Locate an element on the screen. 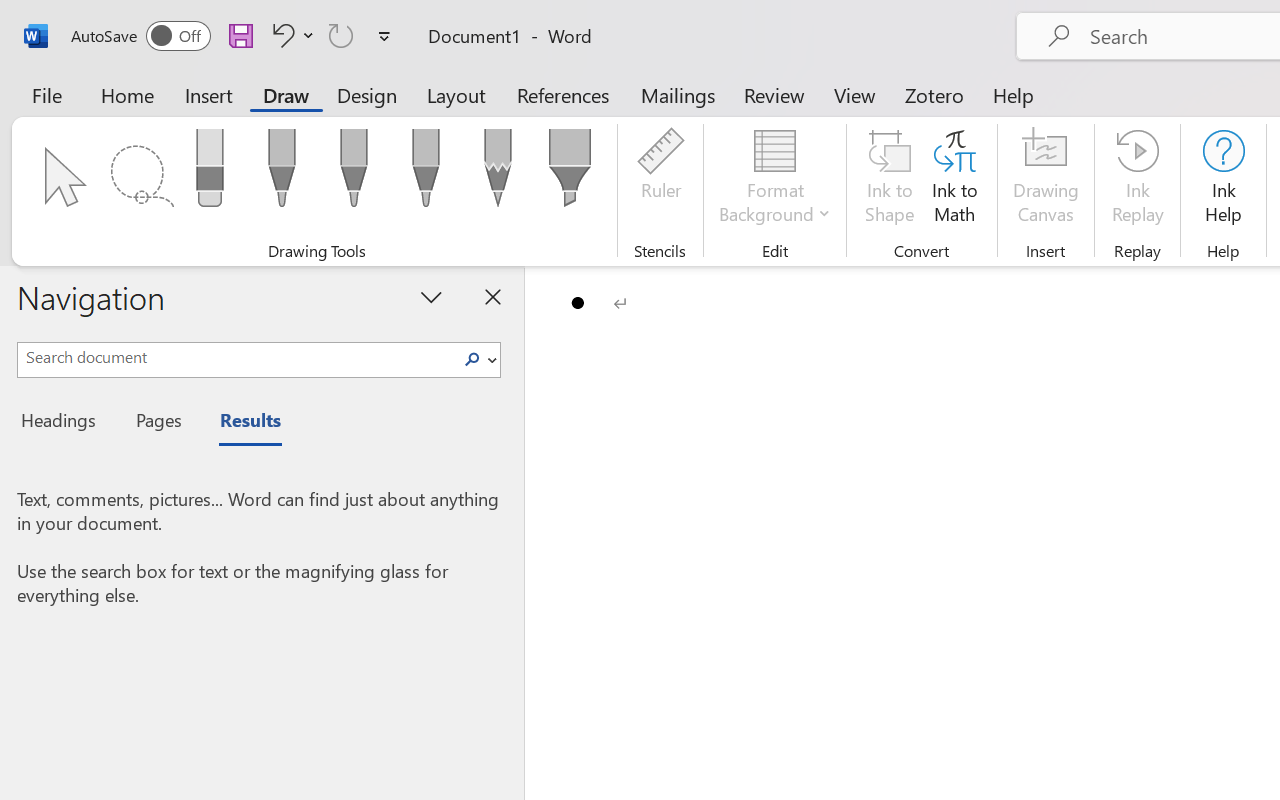 Image resolution: width=1280 pixels, height=800 pixels. Ink Replay is located at coordinates (1138, 180).